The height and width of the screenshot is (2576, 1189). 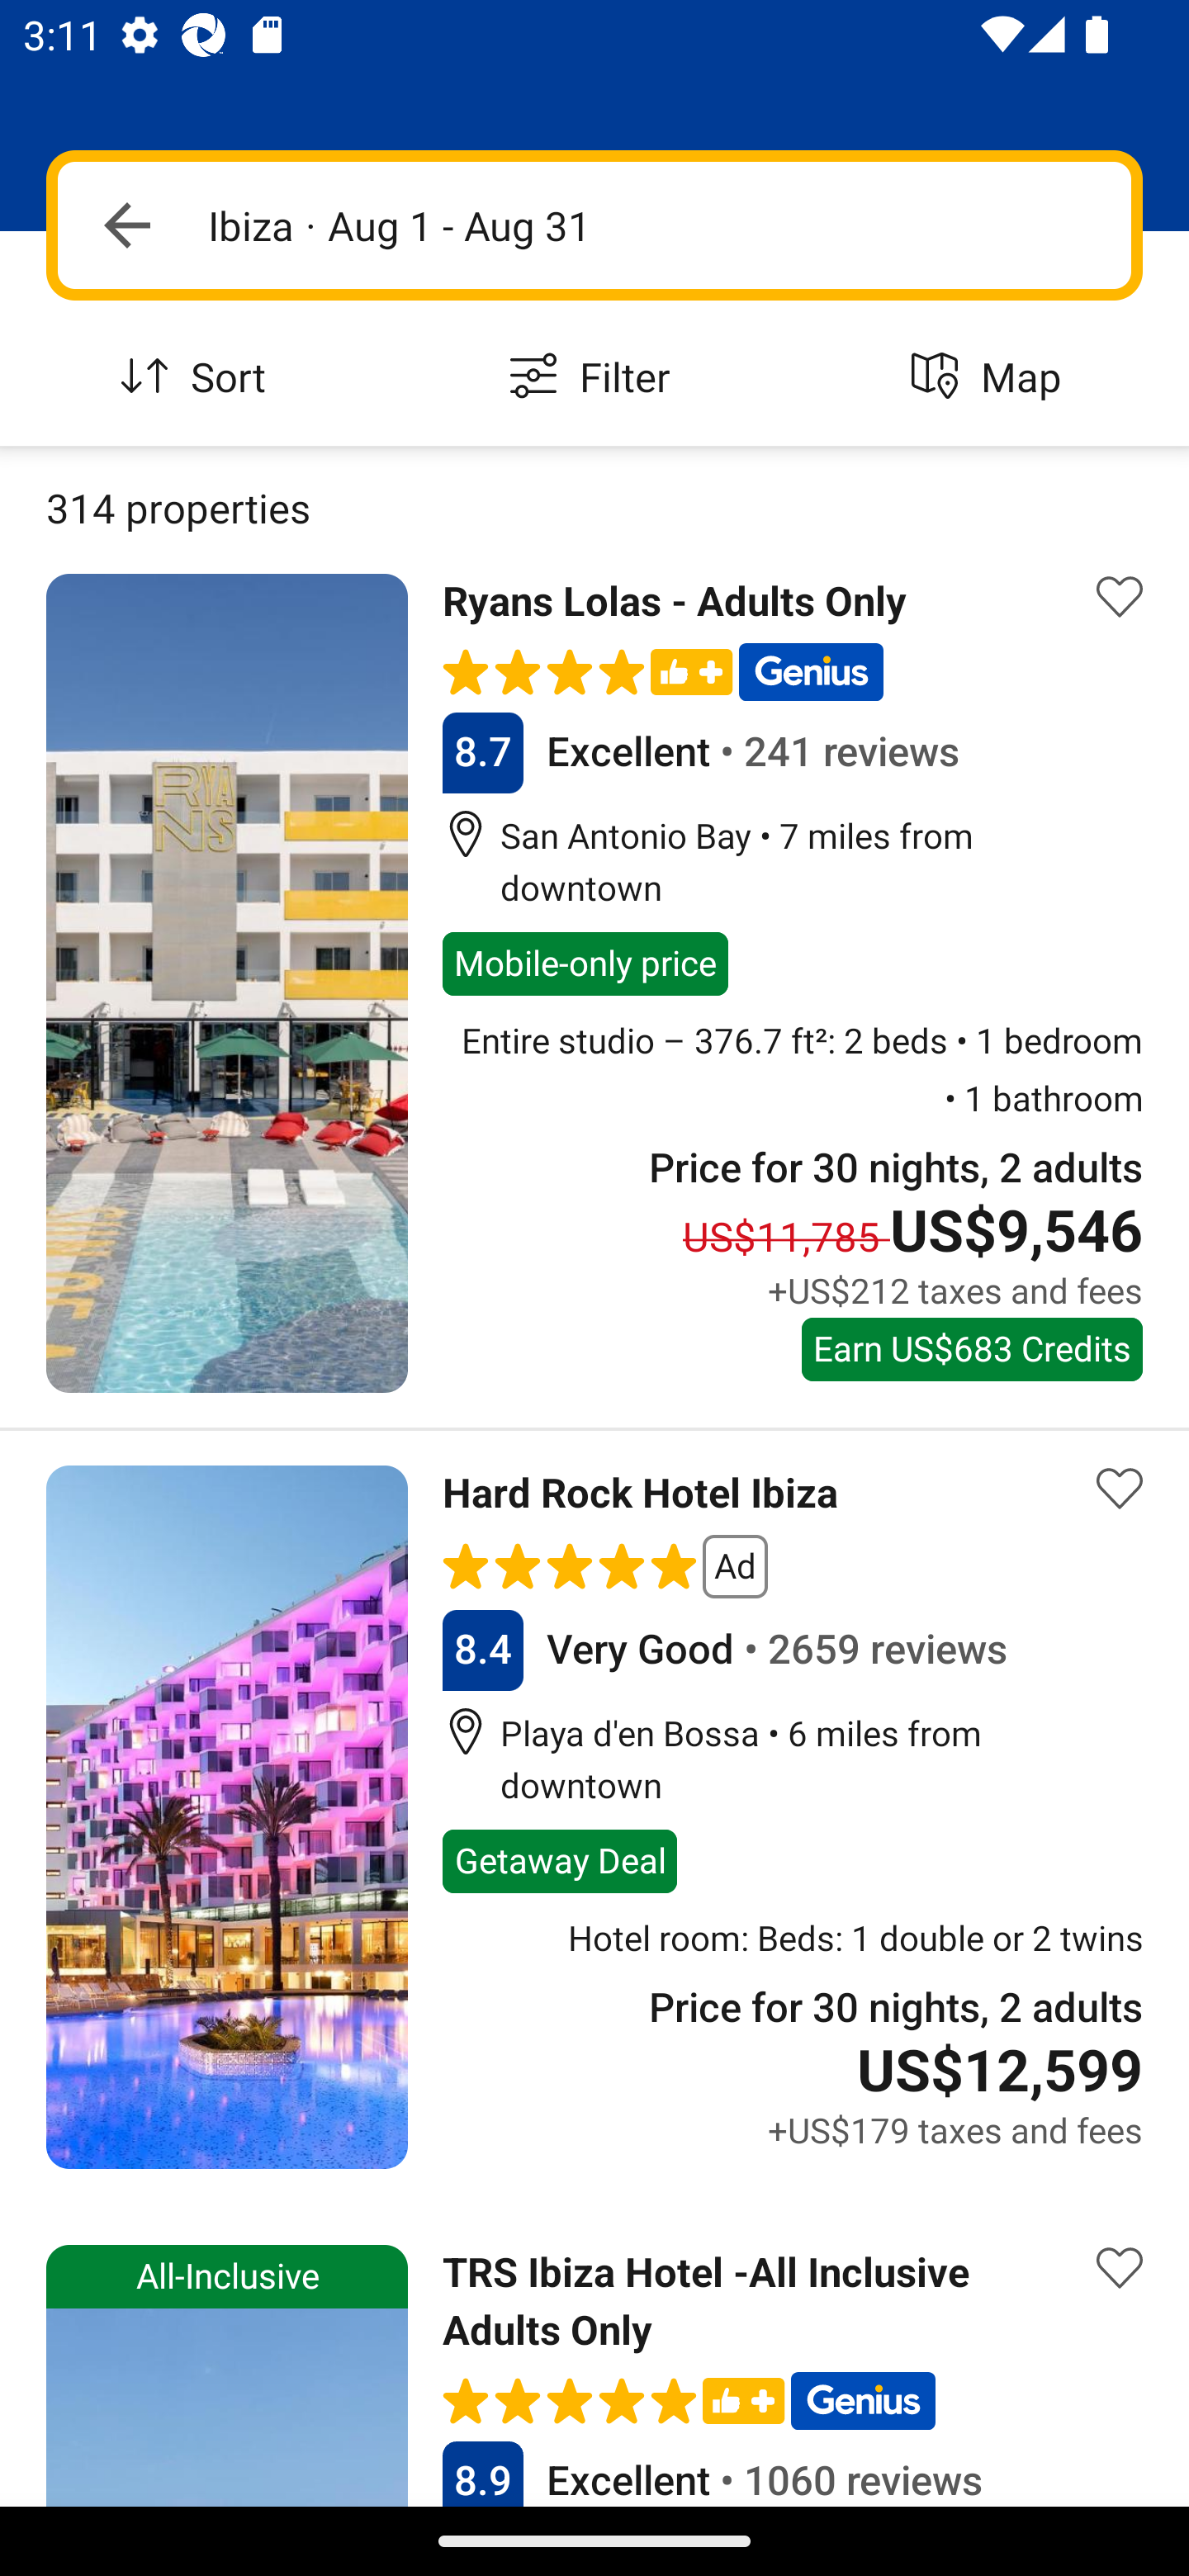 I want to click on Navigate up, so click(x=127, y=225).